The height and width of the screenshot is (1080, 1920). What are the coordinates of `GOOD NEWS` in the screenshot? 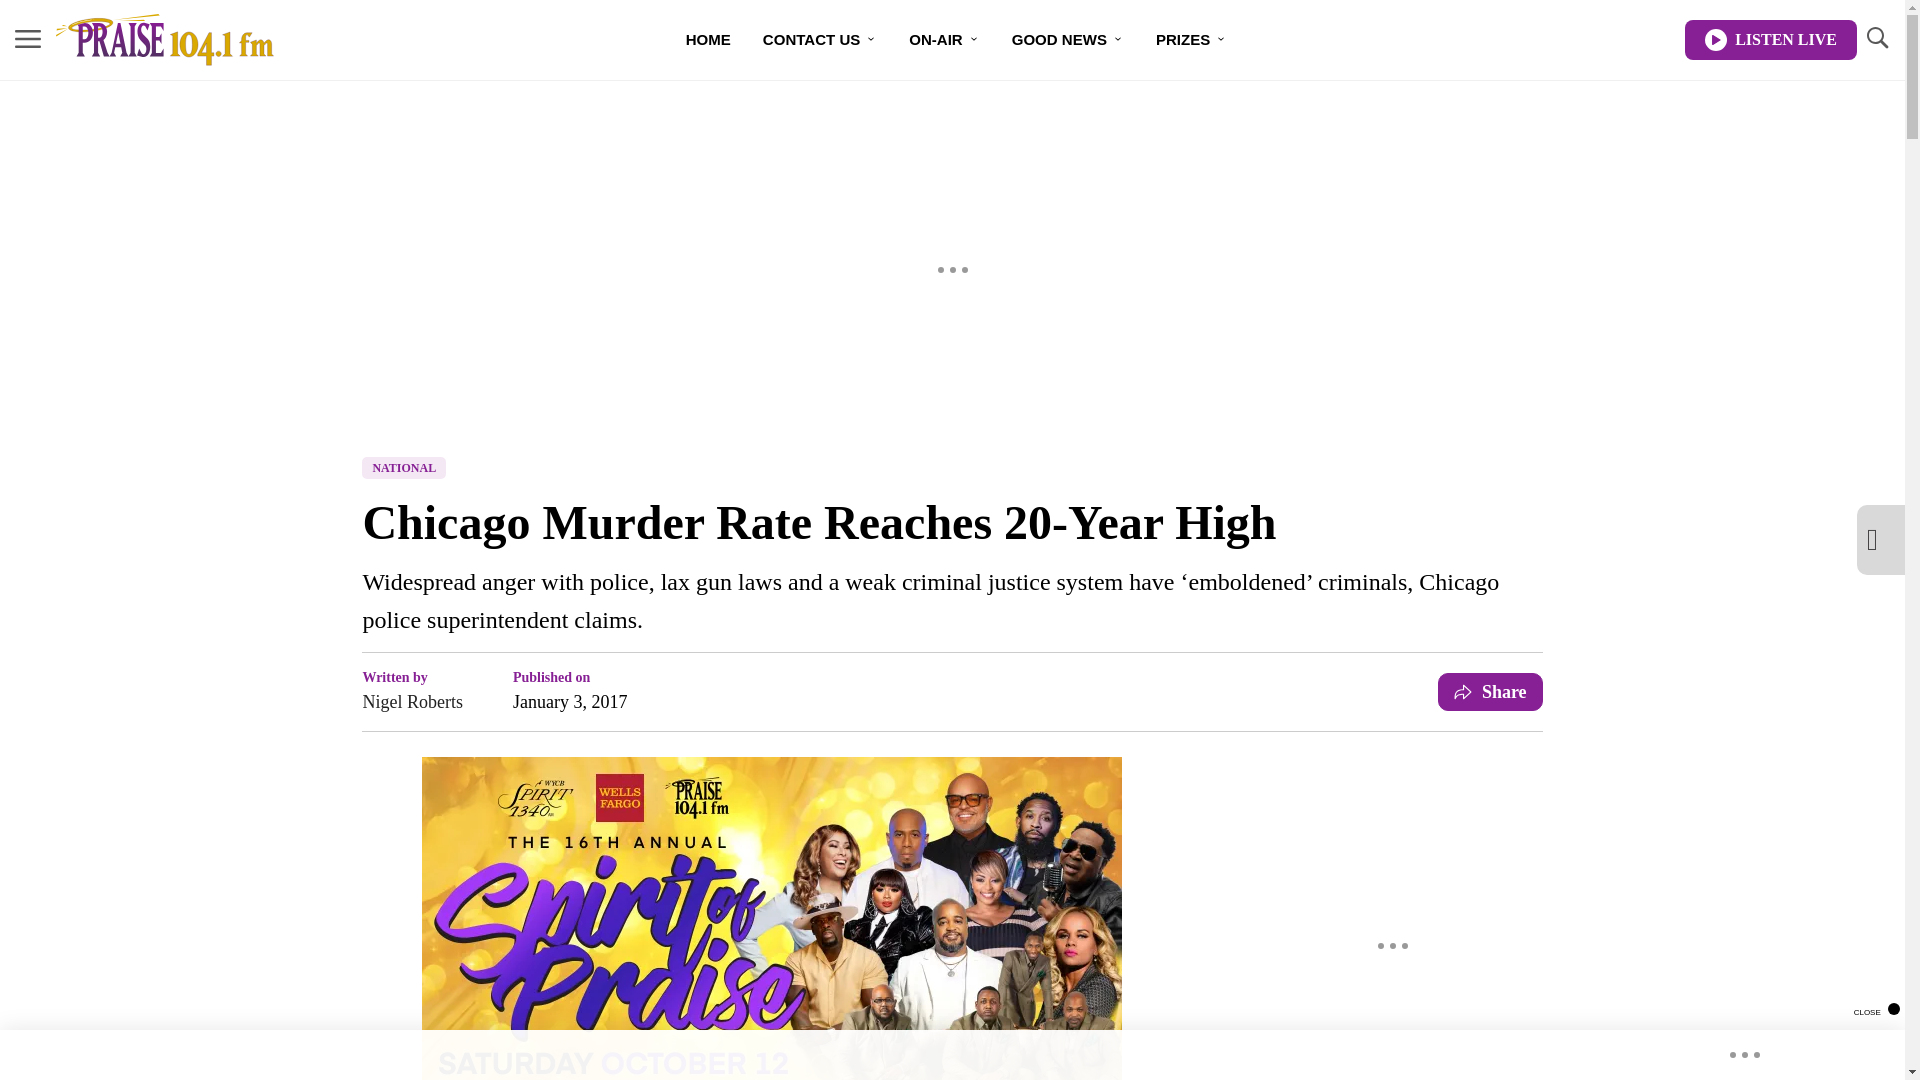 It's located at (1068, 40).